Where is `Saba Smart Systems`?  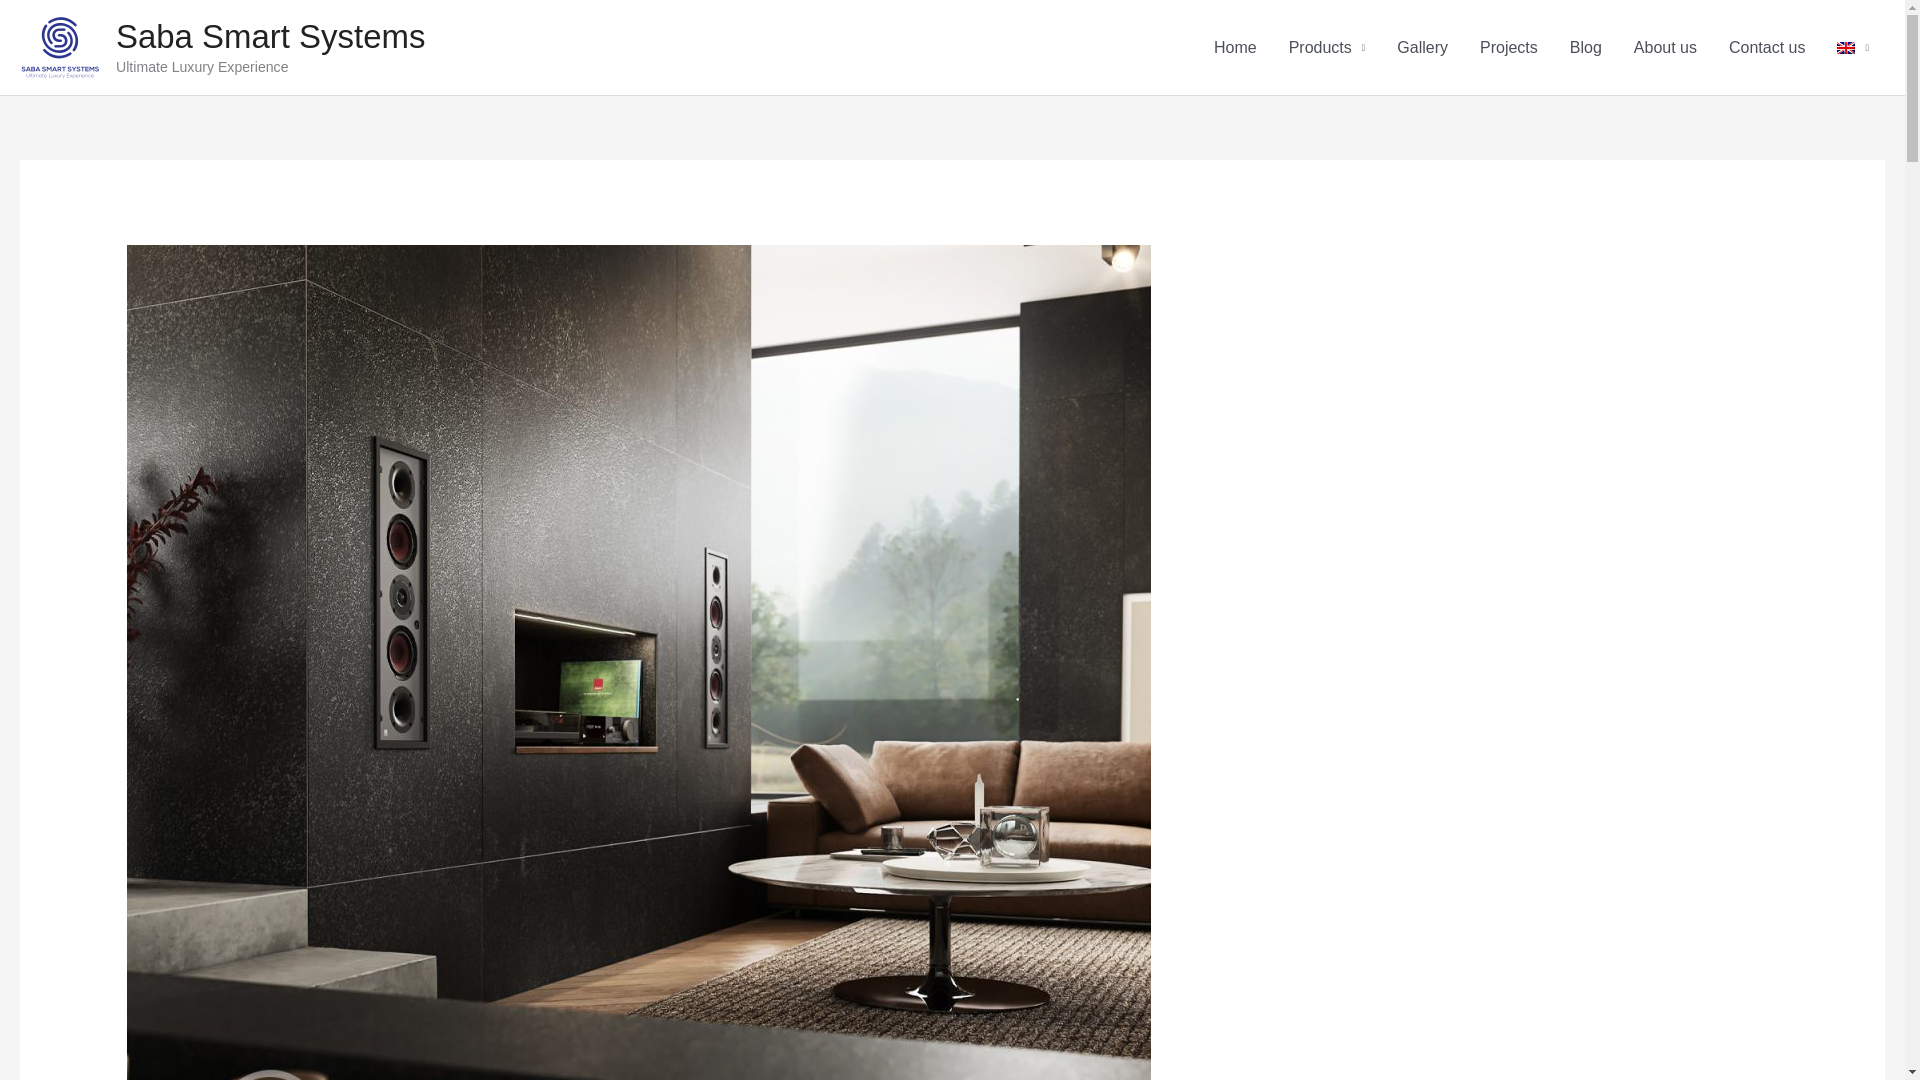 Saba Smart Systems is located at coordinates (270, 36).